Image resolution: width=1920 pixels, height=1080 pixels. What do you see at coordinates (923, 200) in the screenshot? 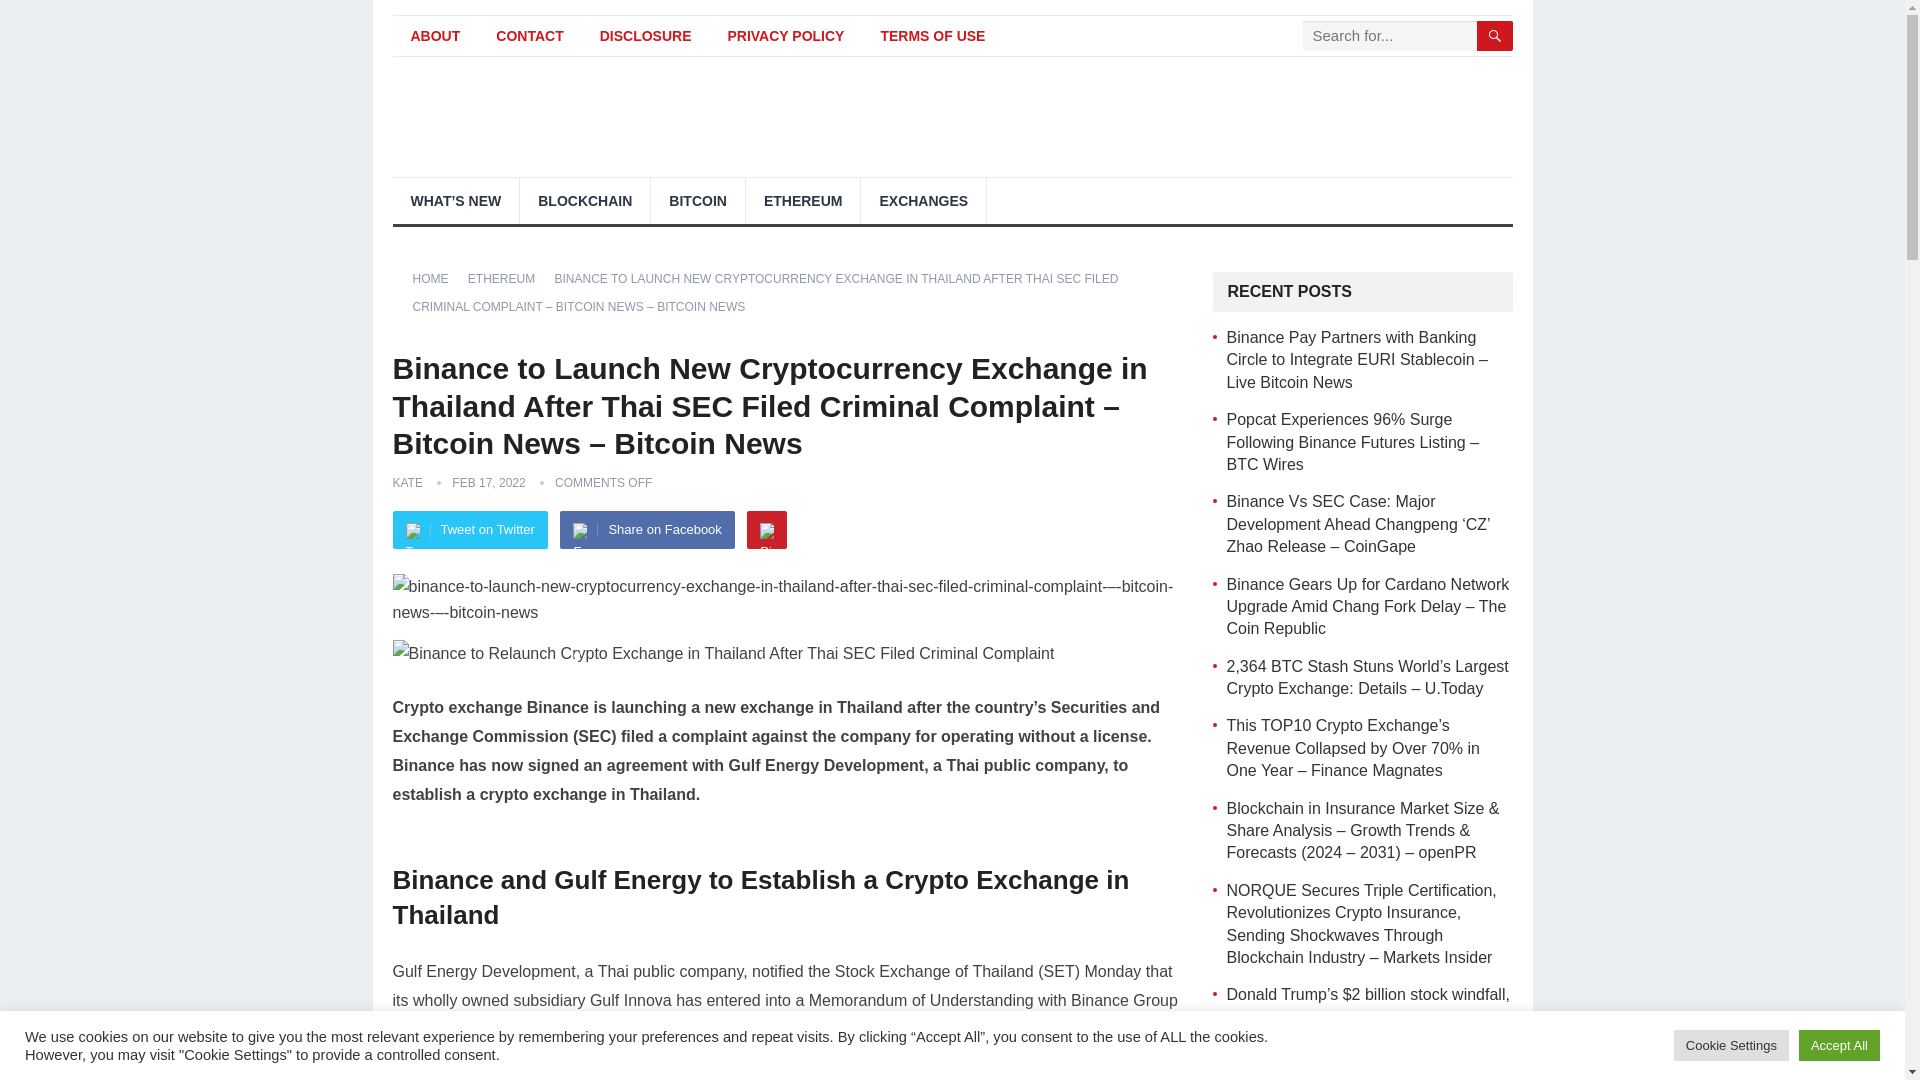
I see `EXCHANGES` at bounding box center [923, 200].